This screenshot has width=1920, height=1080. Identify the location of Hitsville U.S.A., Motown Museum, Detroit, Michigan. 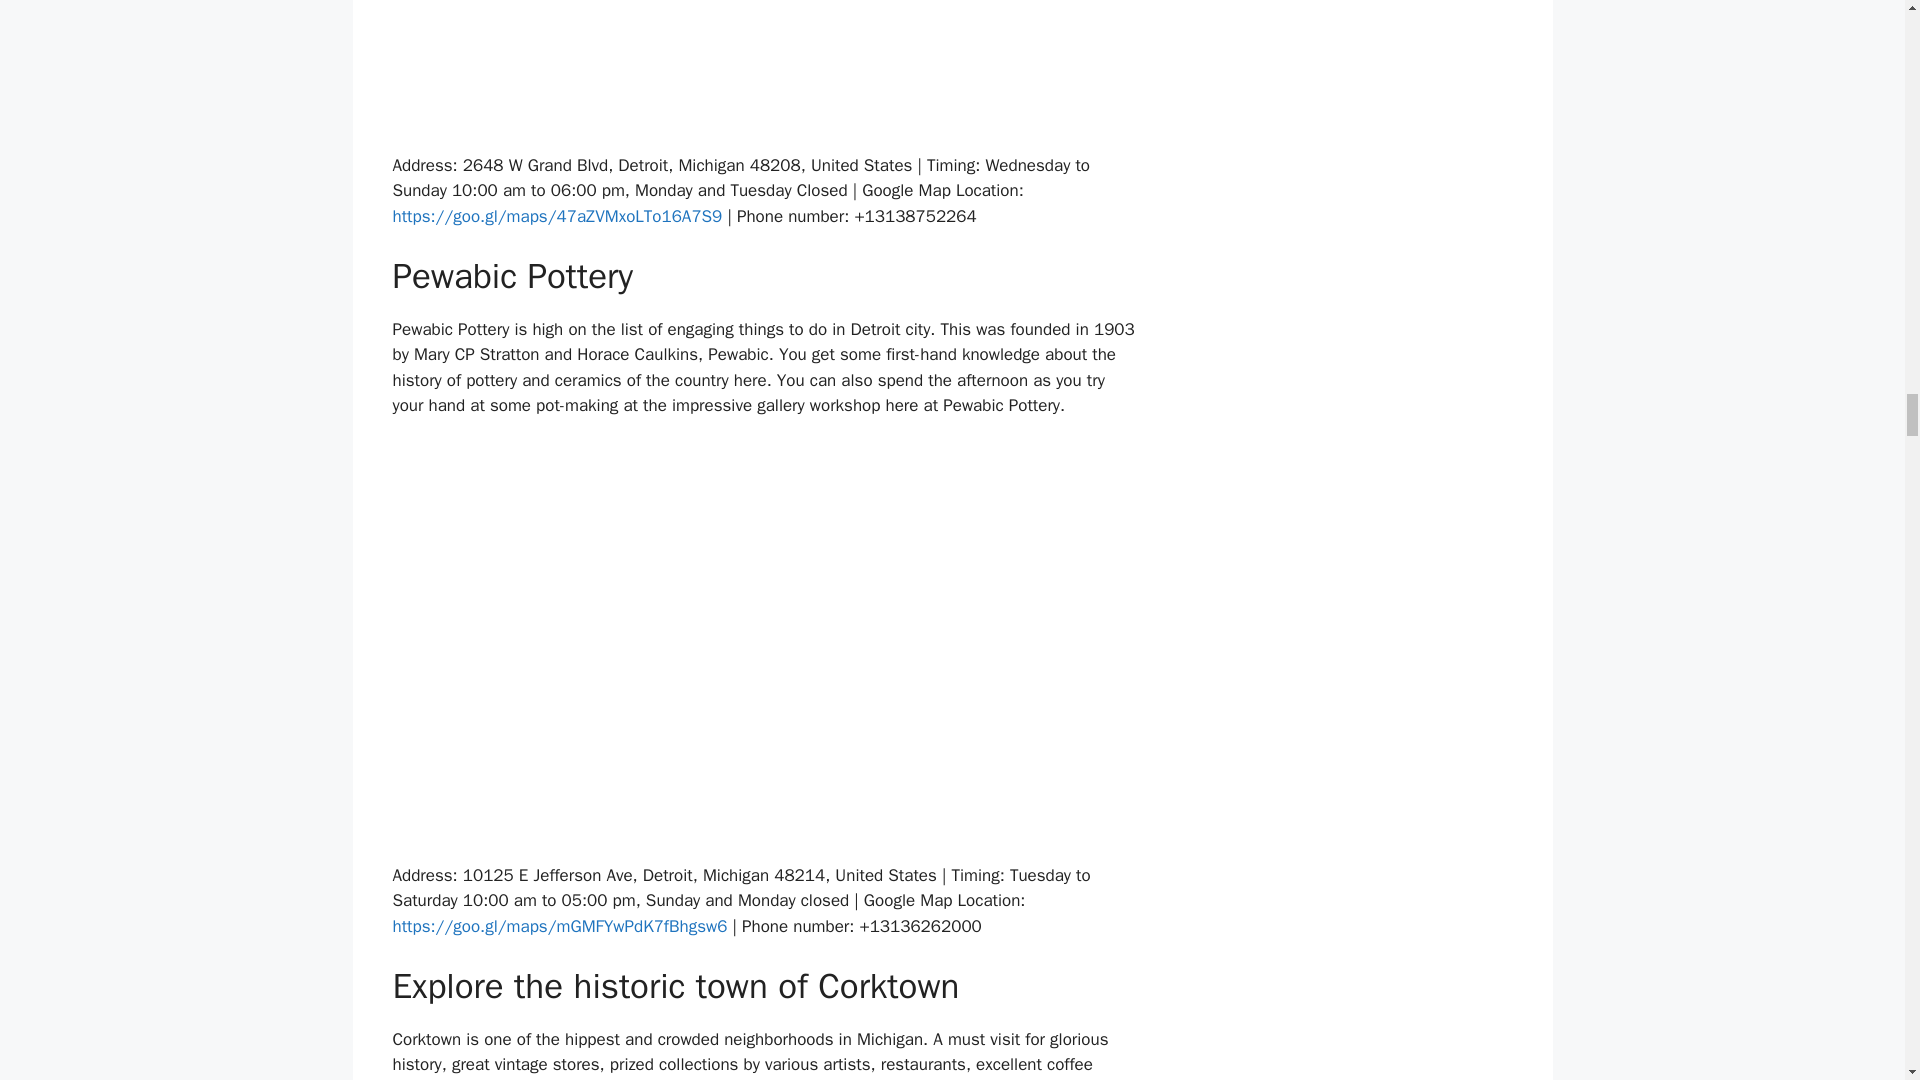
(764, 76).